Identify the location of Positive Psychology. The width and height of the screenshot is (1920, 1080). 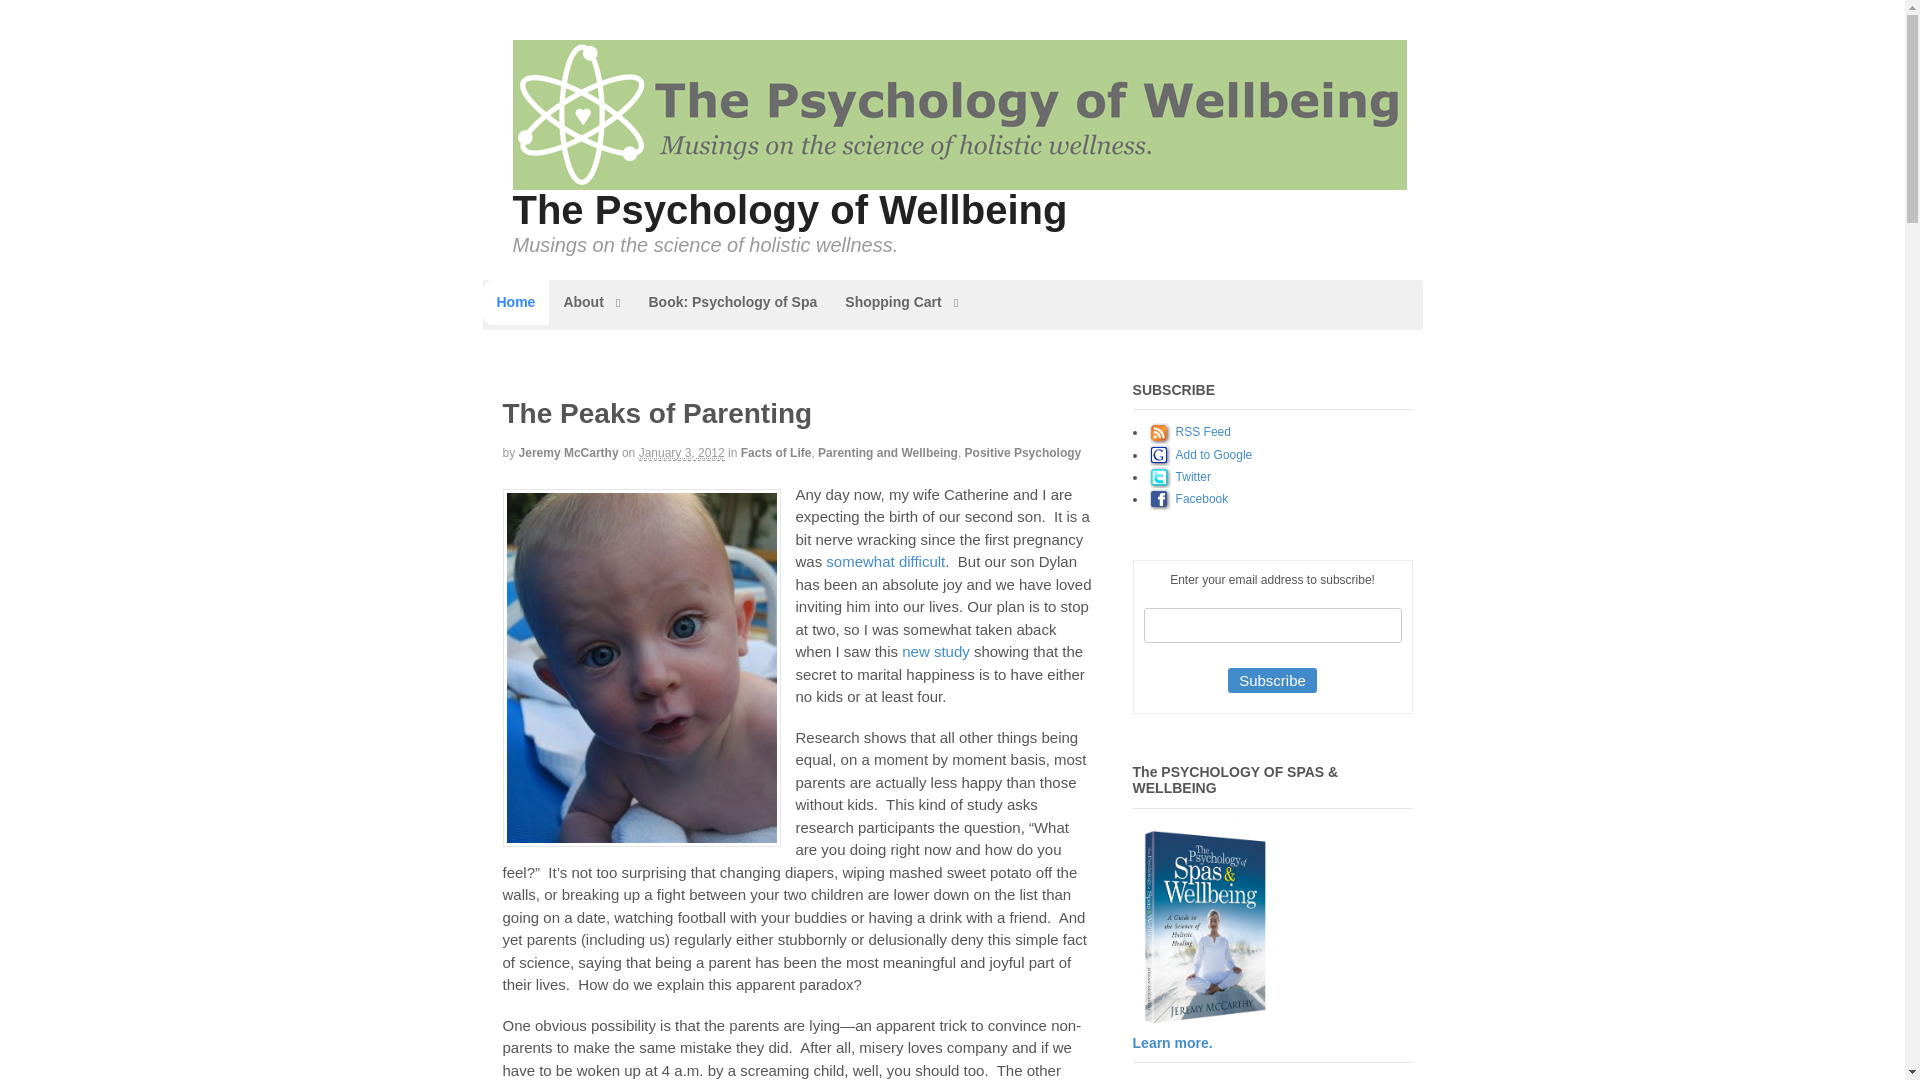
(1024, 453).